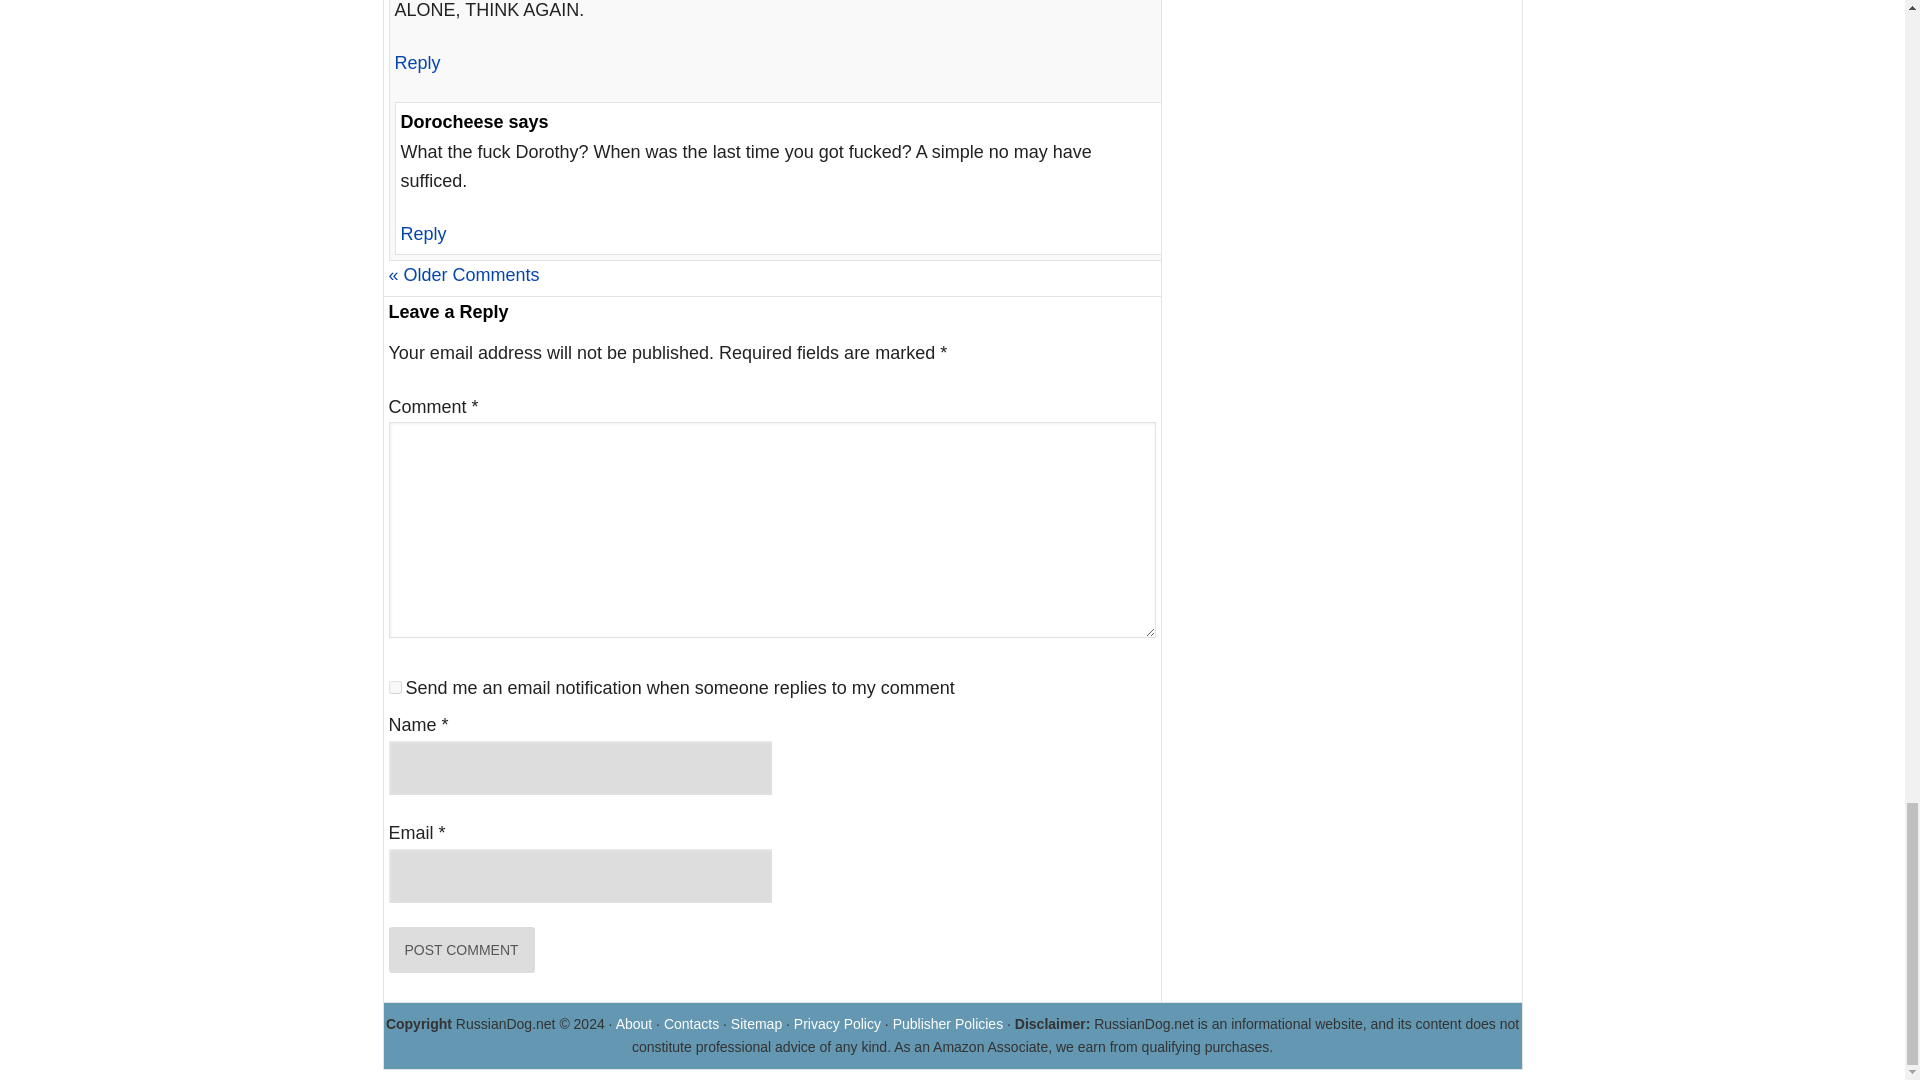  I want to click on Post Comment, so click(460, 950).